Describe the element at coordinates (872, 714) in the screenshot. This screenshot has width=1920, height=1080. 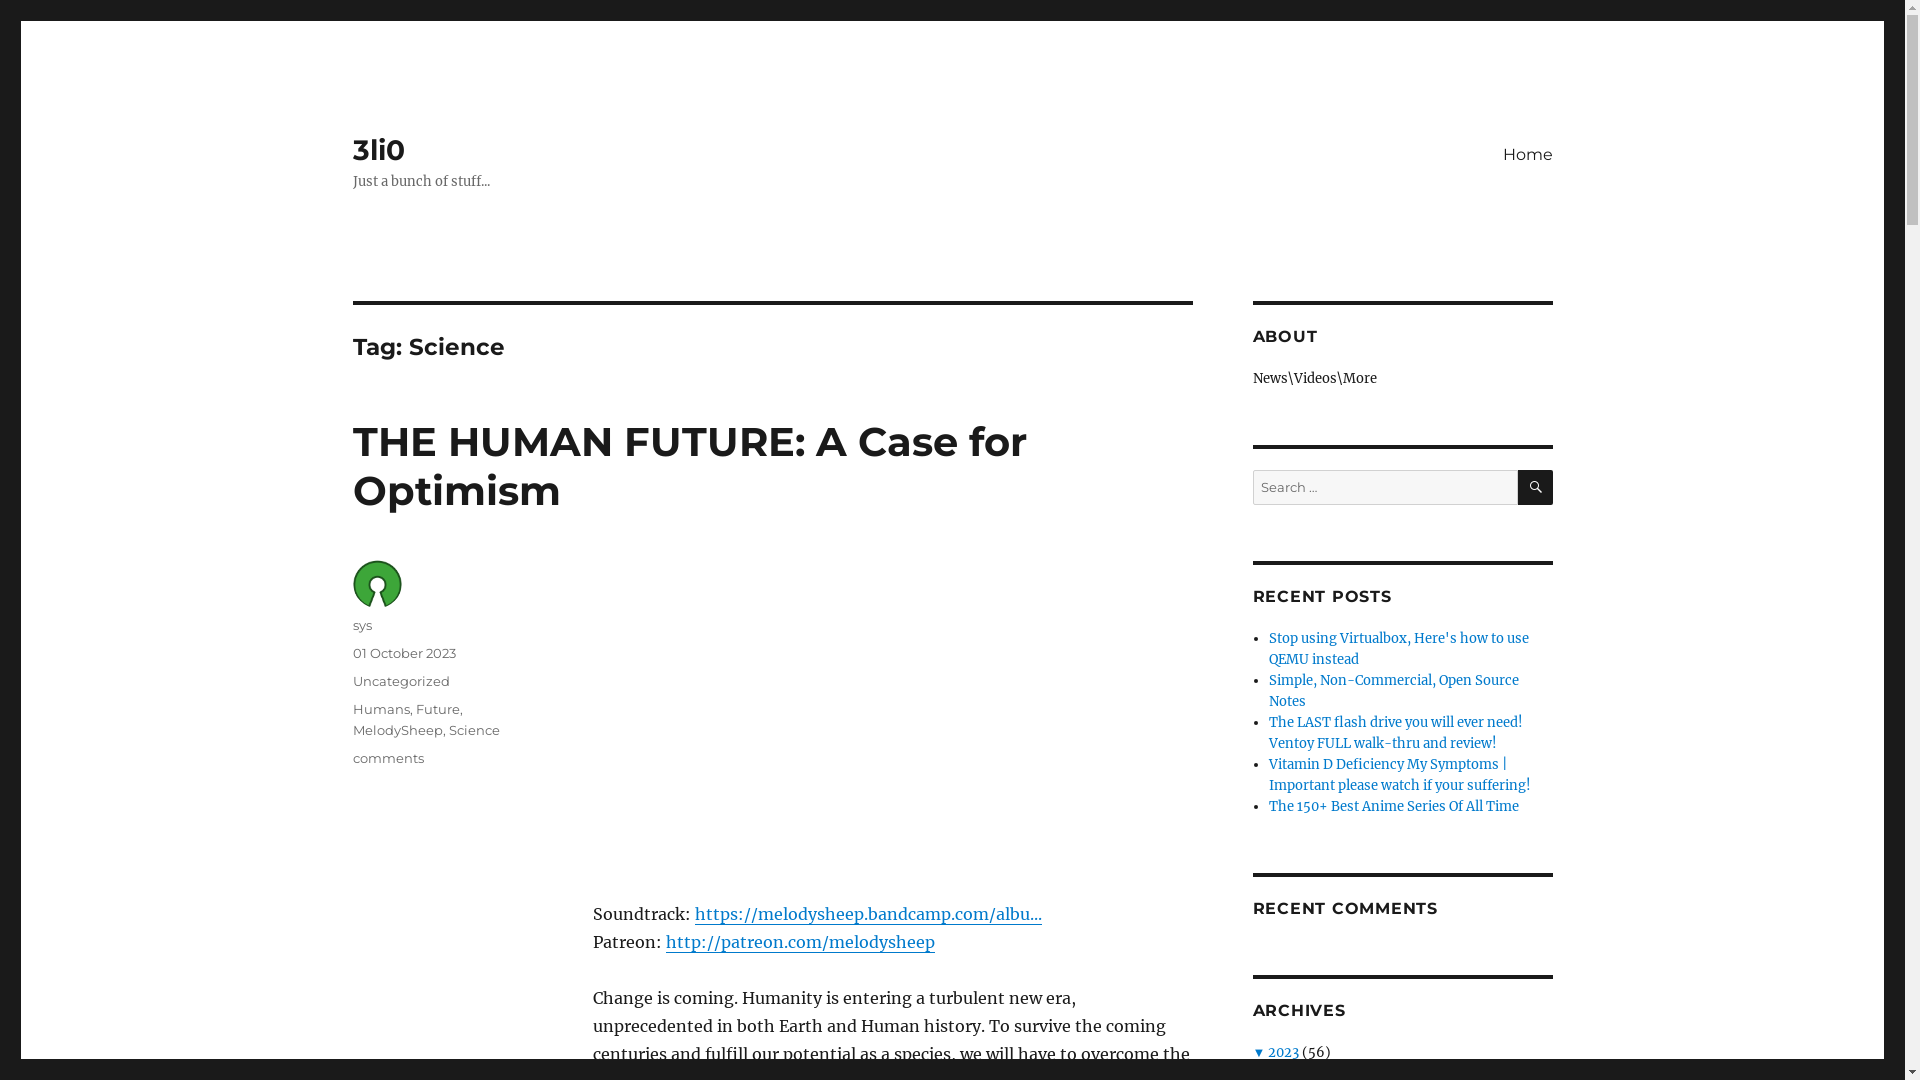
I see `YouTube video player` at that location.